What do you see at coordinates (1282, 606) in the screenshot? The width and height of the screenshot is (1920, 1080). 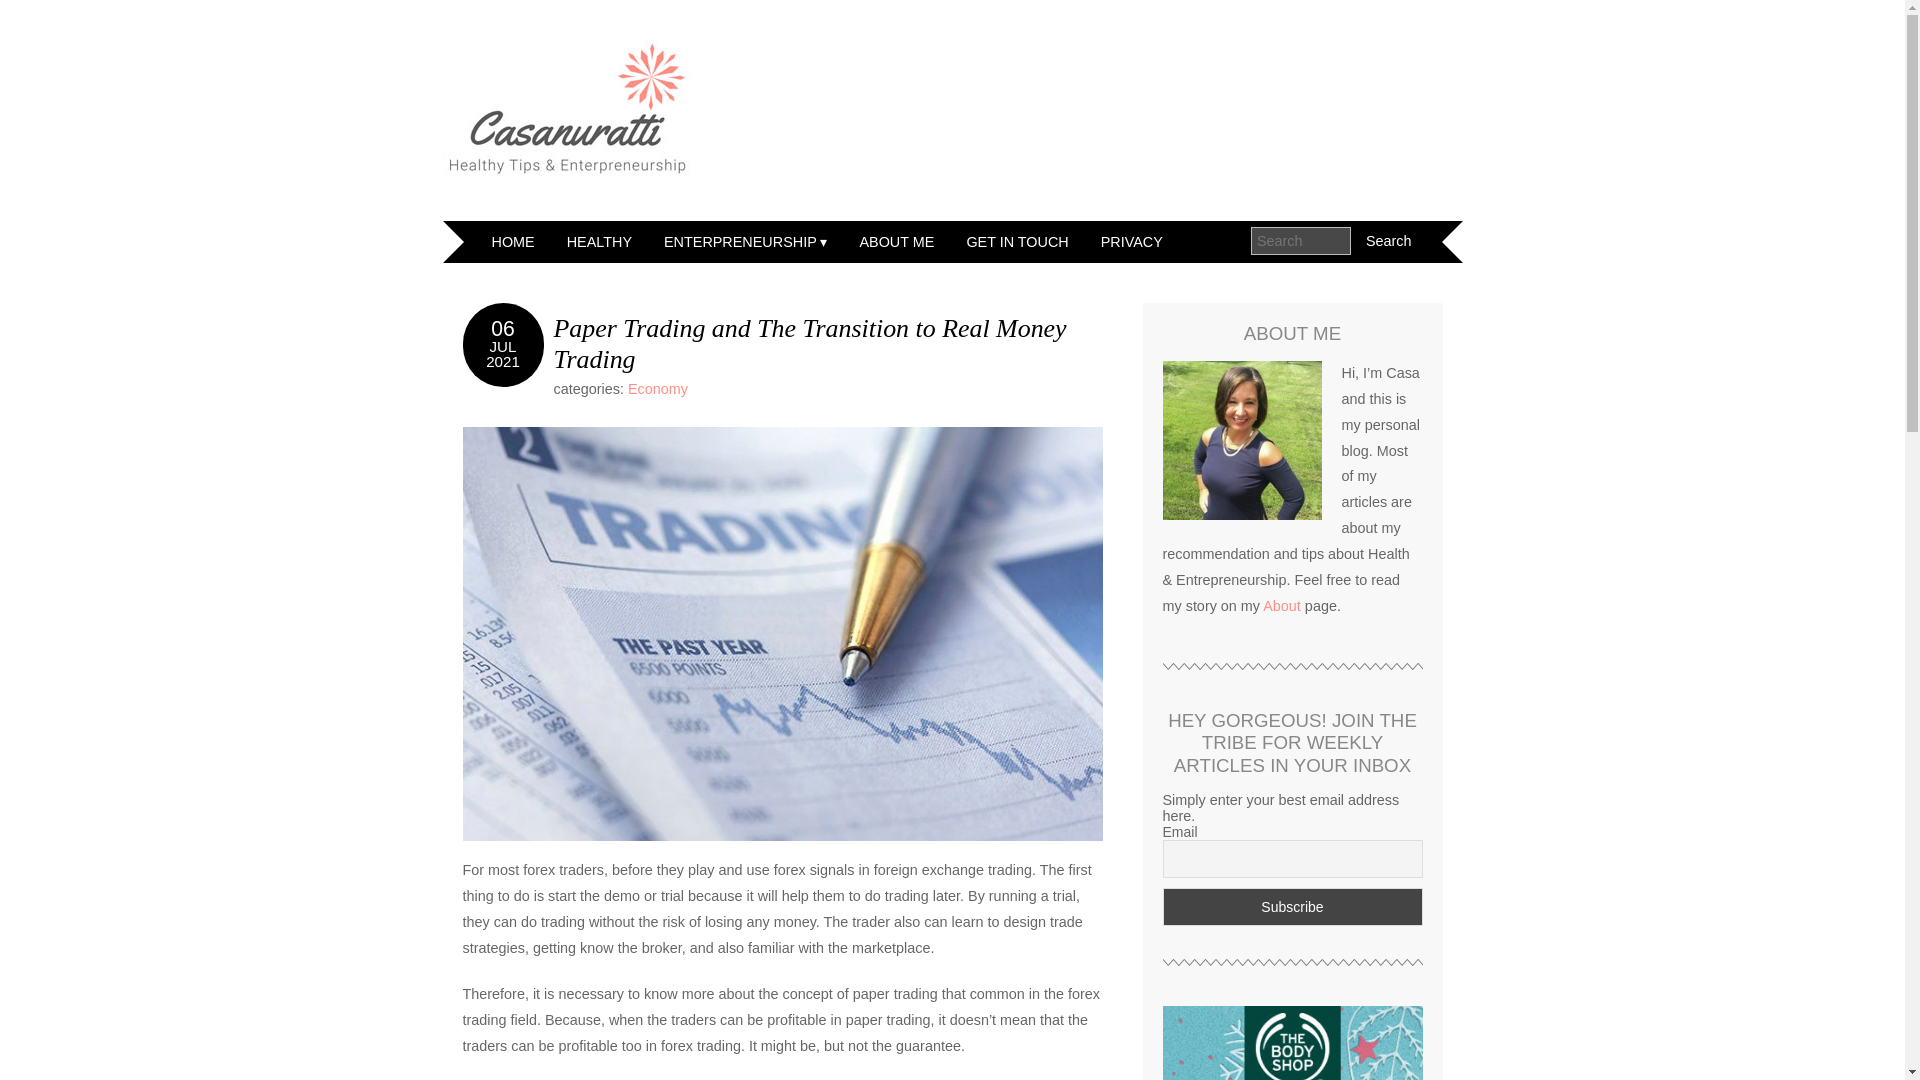 I see `About` at bounding box center [1282, 606].